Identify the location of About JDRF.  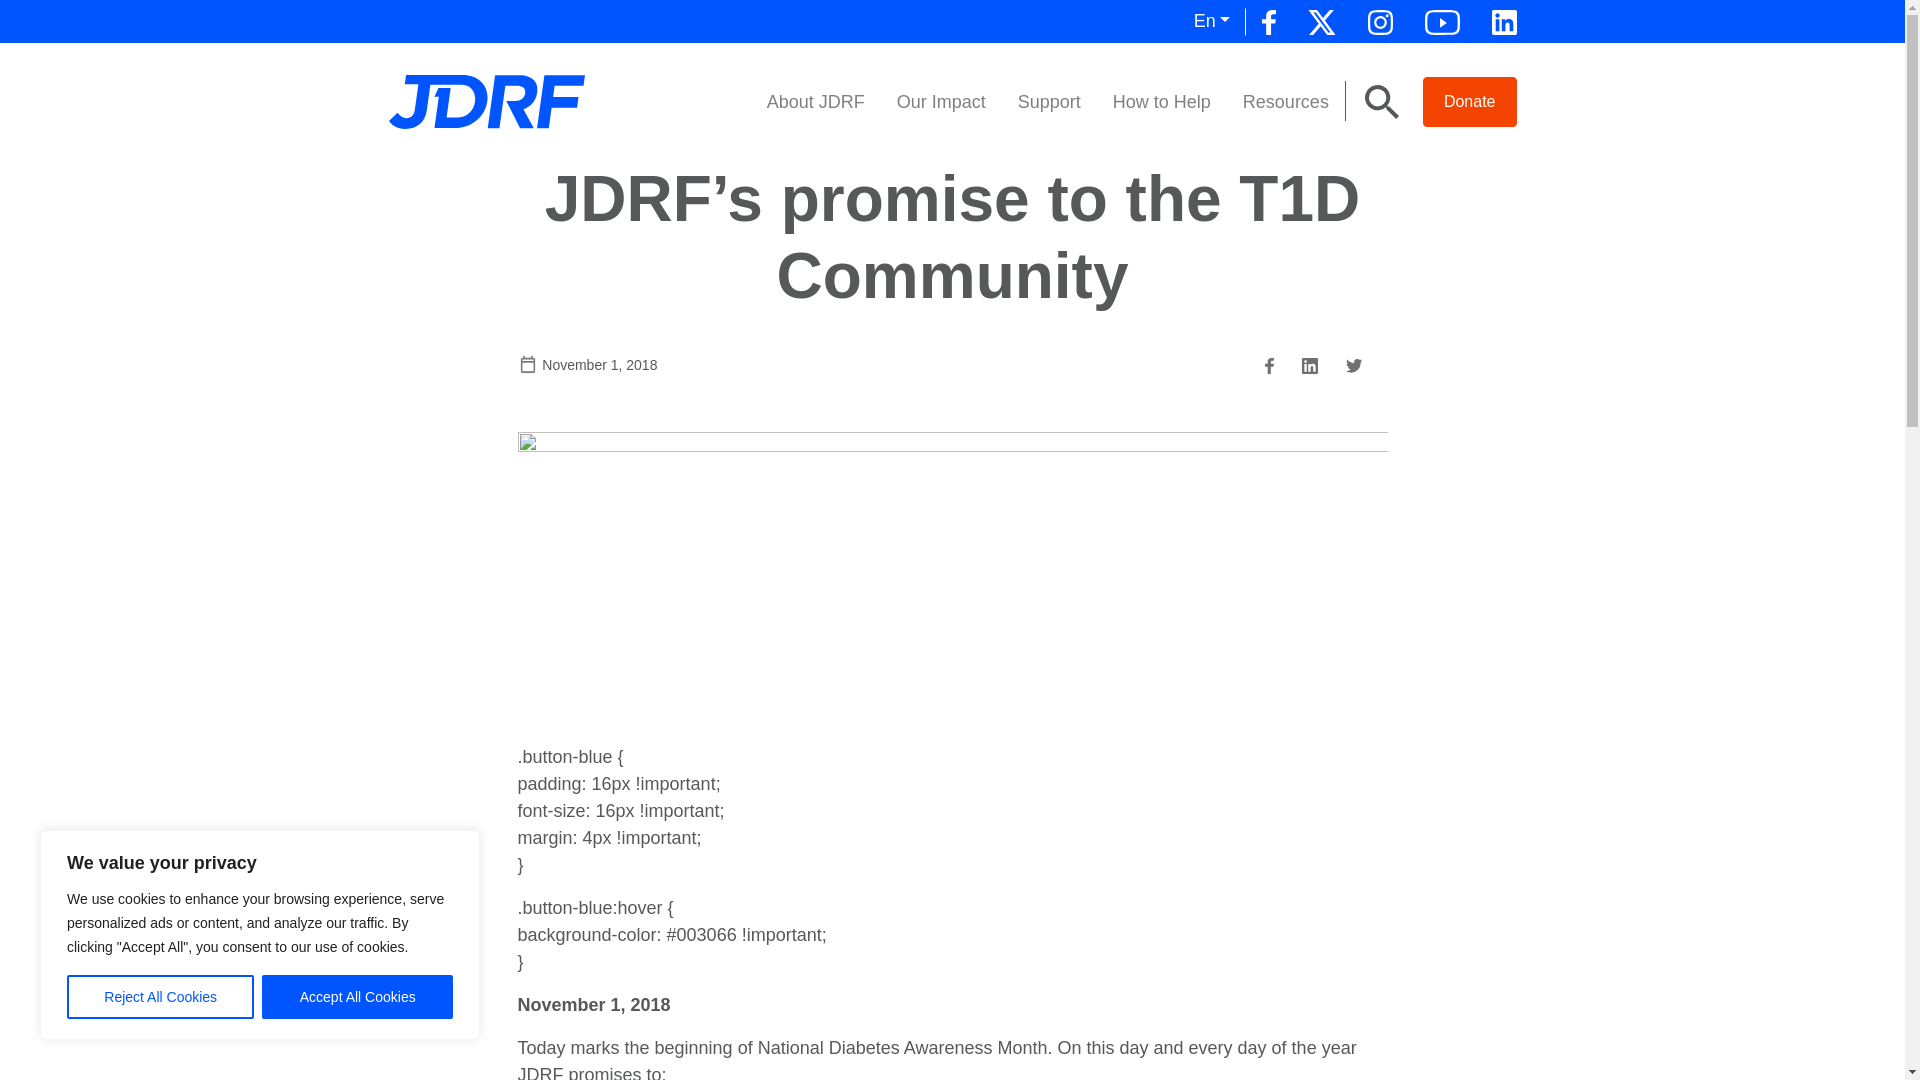
(816, 101).